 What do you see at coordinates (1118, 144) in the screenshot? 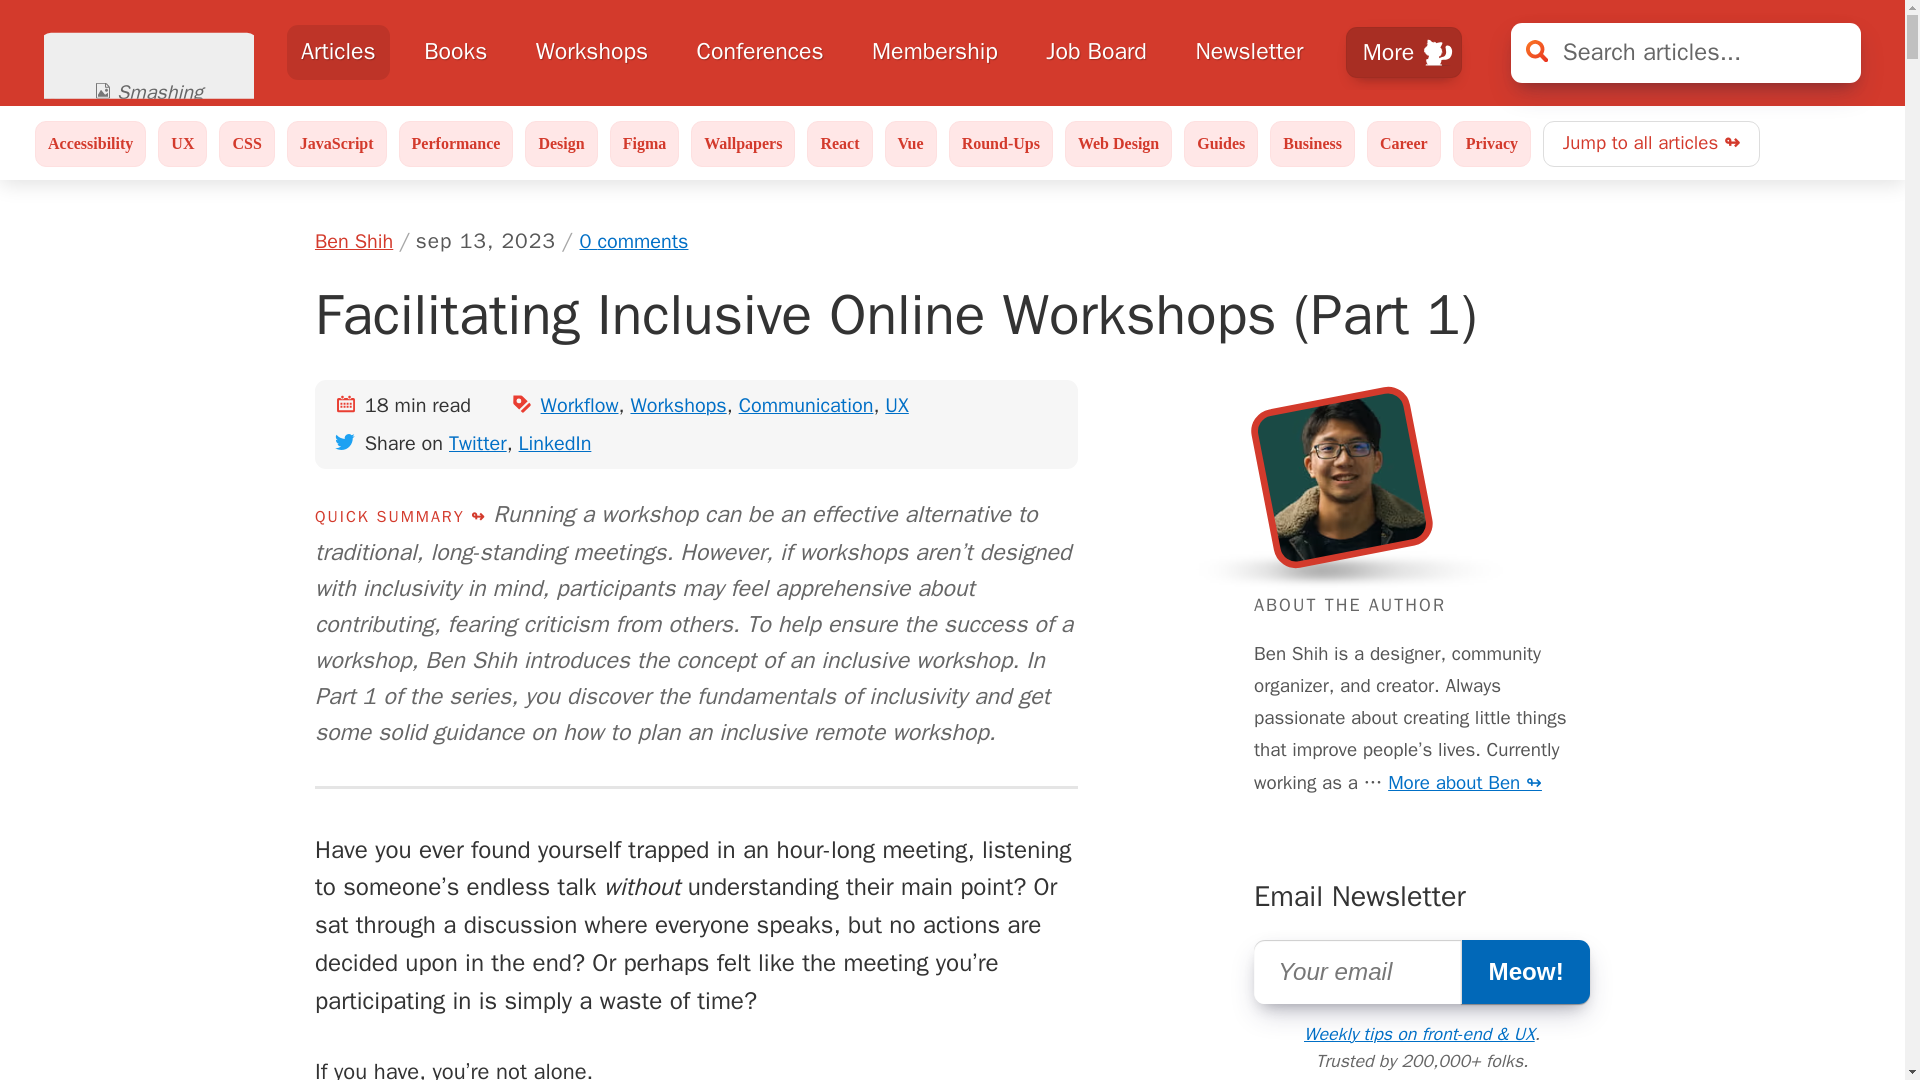
I see `Web Design` at bounding box center [1118, 144].